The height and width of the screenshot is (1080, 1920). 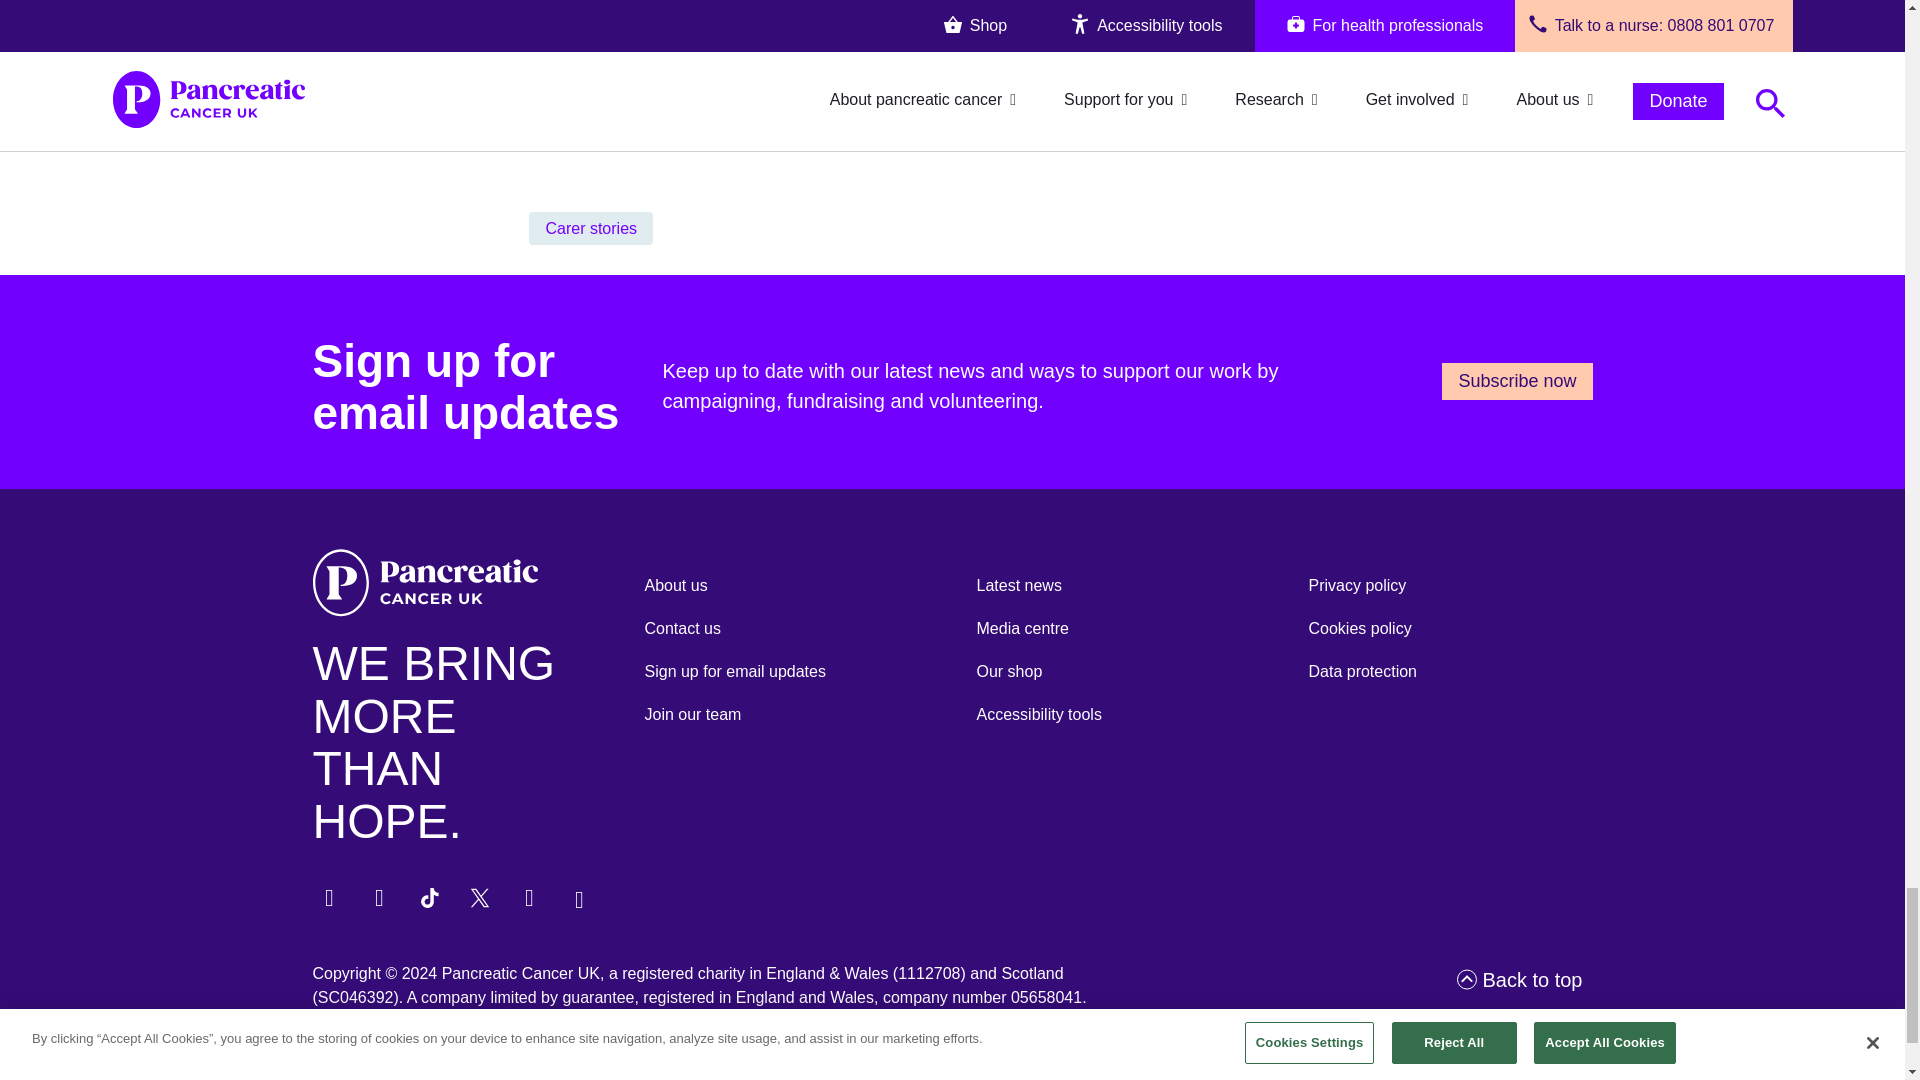 What do you see at coordinates (380, 898) in the screenshot?
I see `Pancreatic Cancer UK Instagram` at bounding box center [380, 898].